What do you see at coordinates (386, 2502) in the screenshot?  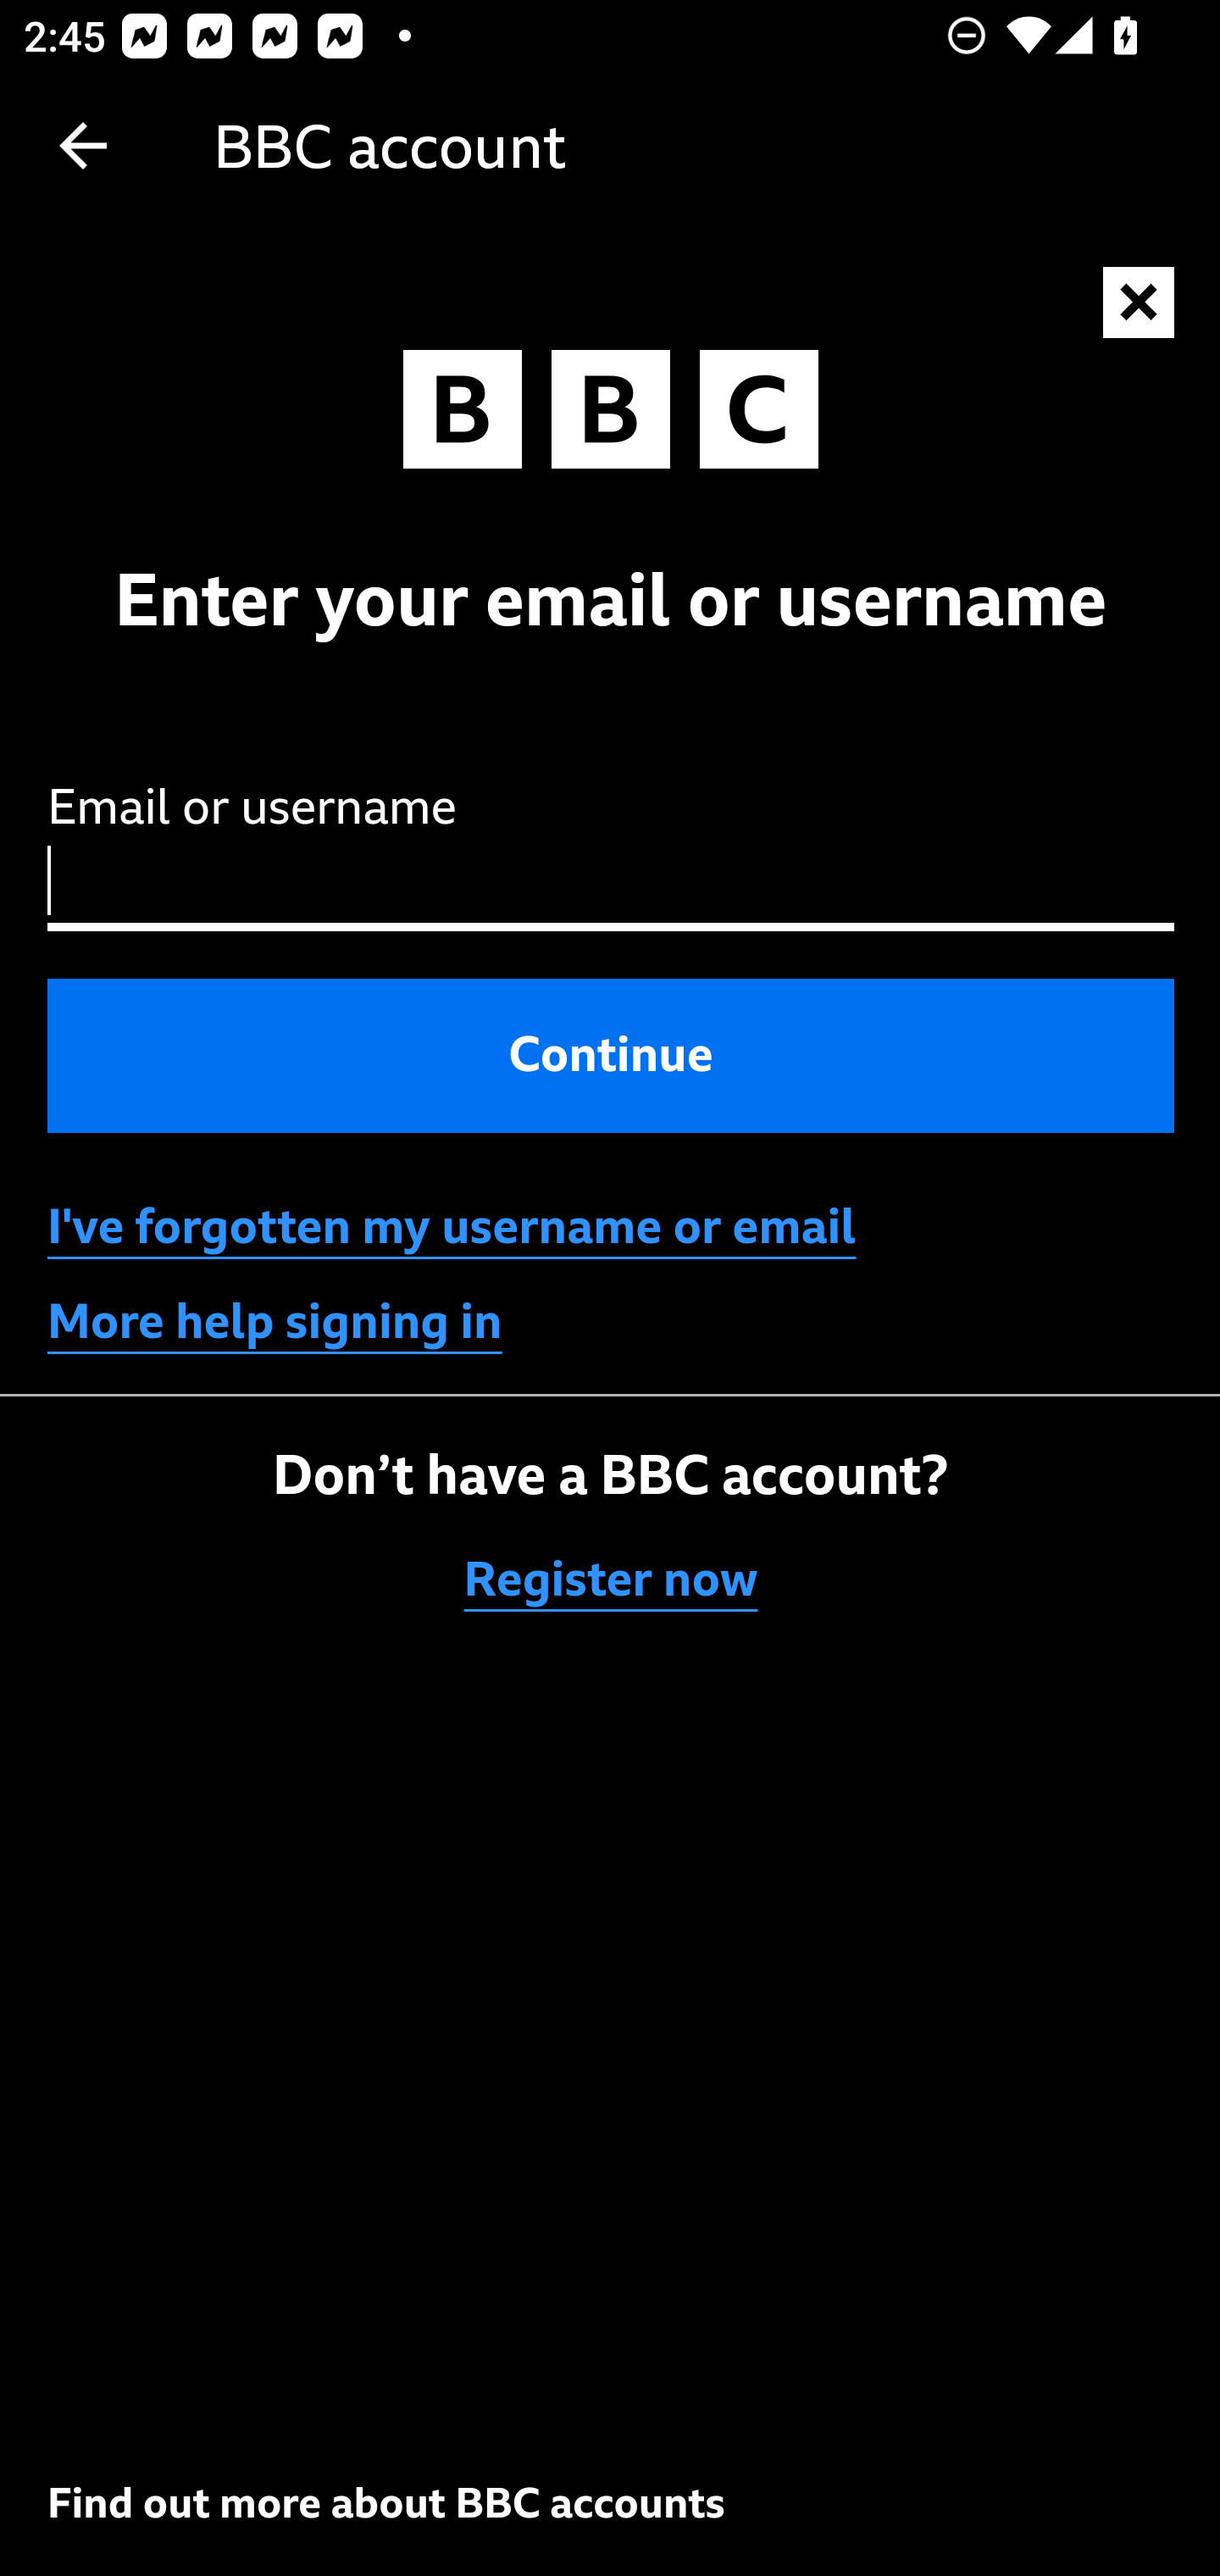 I see `Find out more about BBC accounts` at bounding box center [386, 2502].